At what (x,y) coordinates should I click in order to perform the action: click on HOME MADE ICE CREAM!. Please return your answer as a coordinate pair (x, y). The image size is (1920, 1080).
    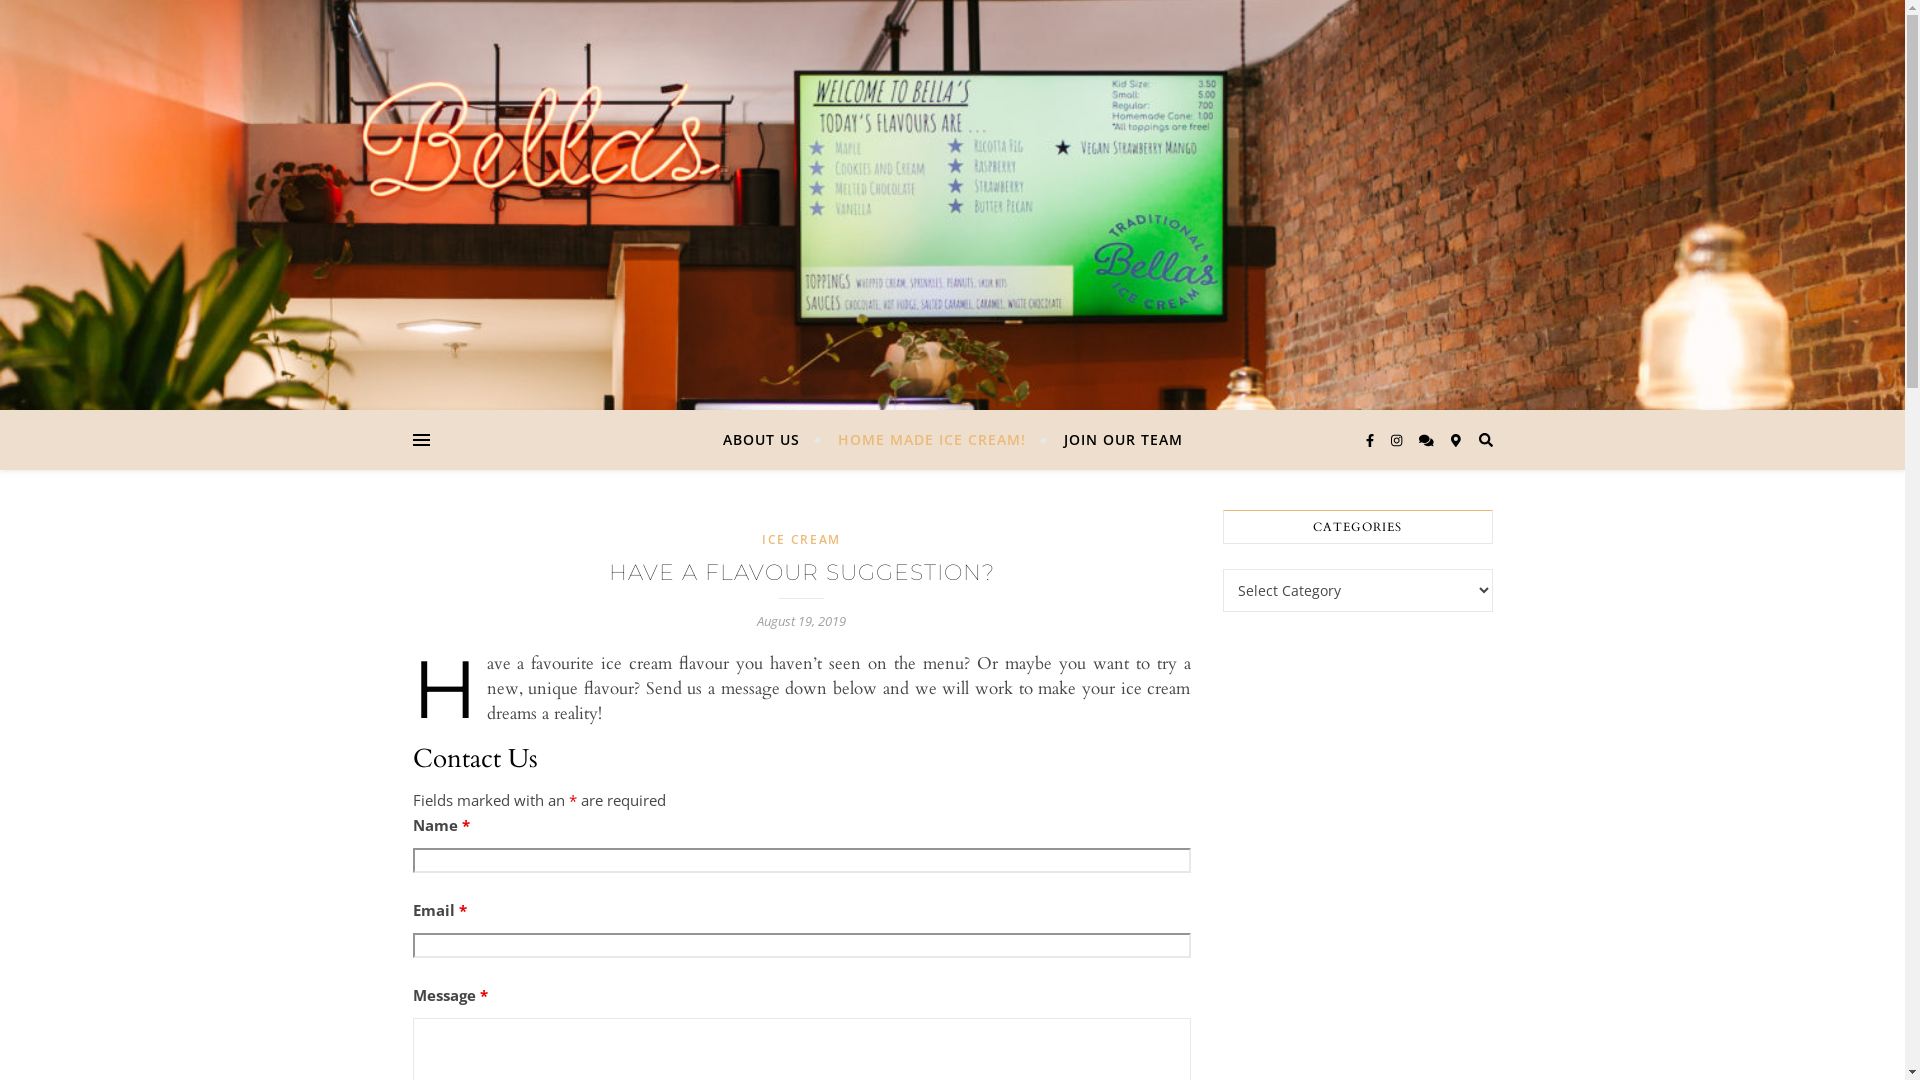
    Looking at the image, I should click on (931, 440).